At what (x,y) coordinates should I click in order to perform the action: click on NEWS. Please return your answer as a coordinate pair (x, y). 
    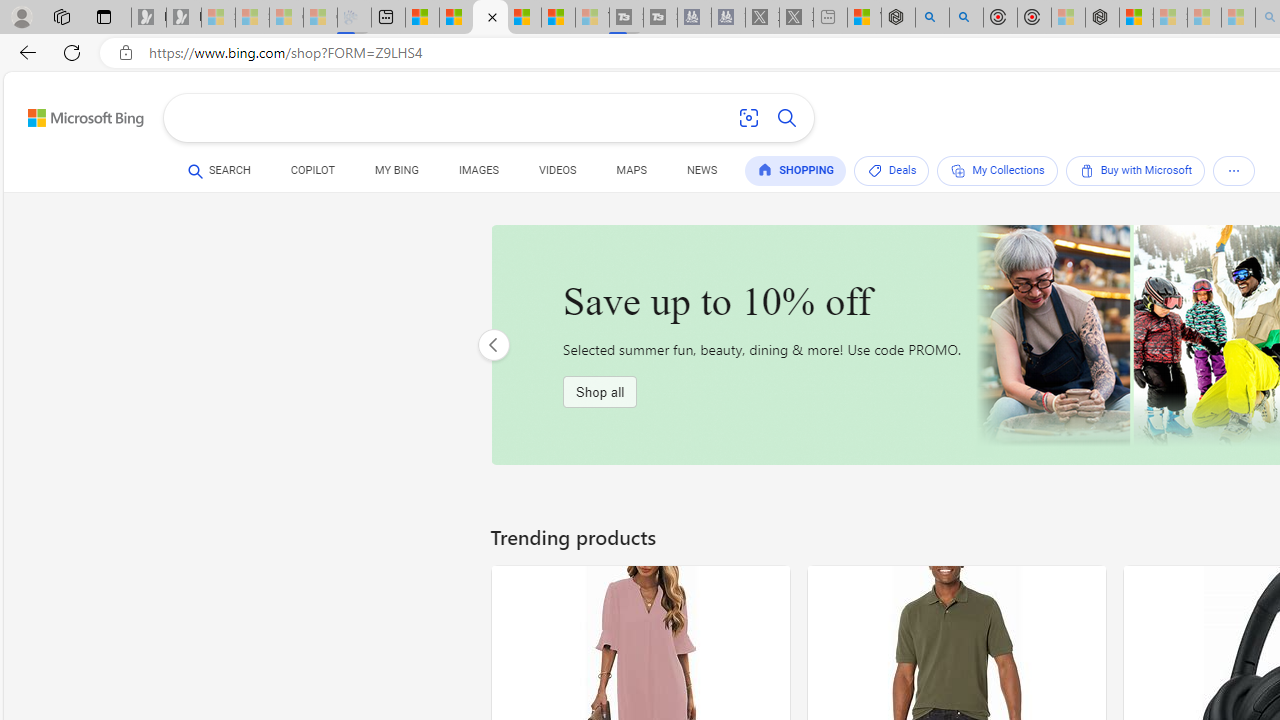
    Looking at the image, I should click on (702, 170).